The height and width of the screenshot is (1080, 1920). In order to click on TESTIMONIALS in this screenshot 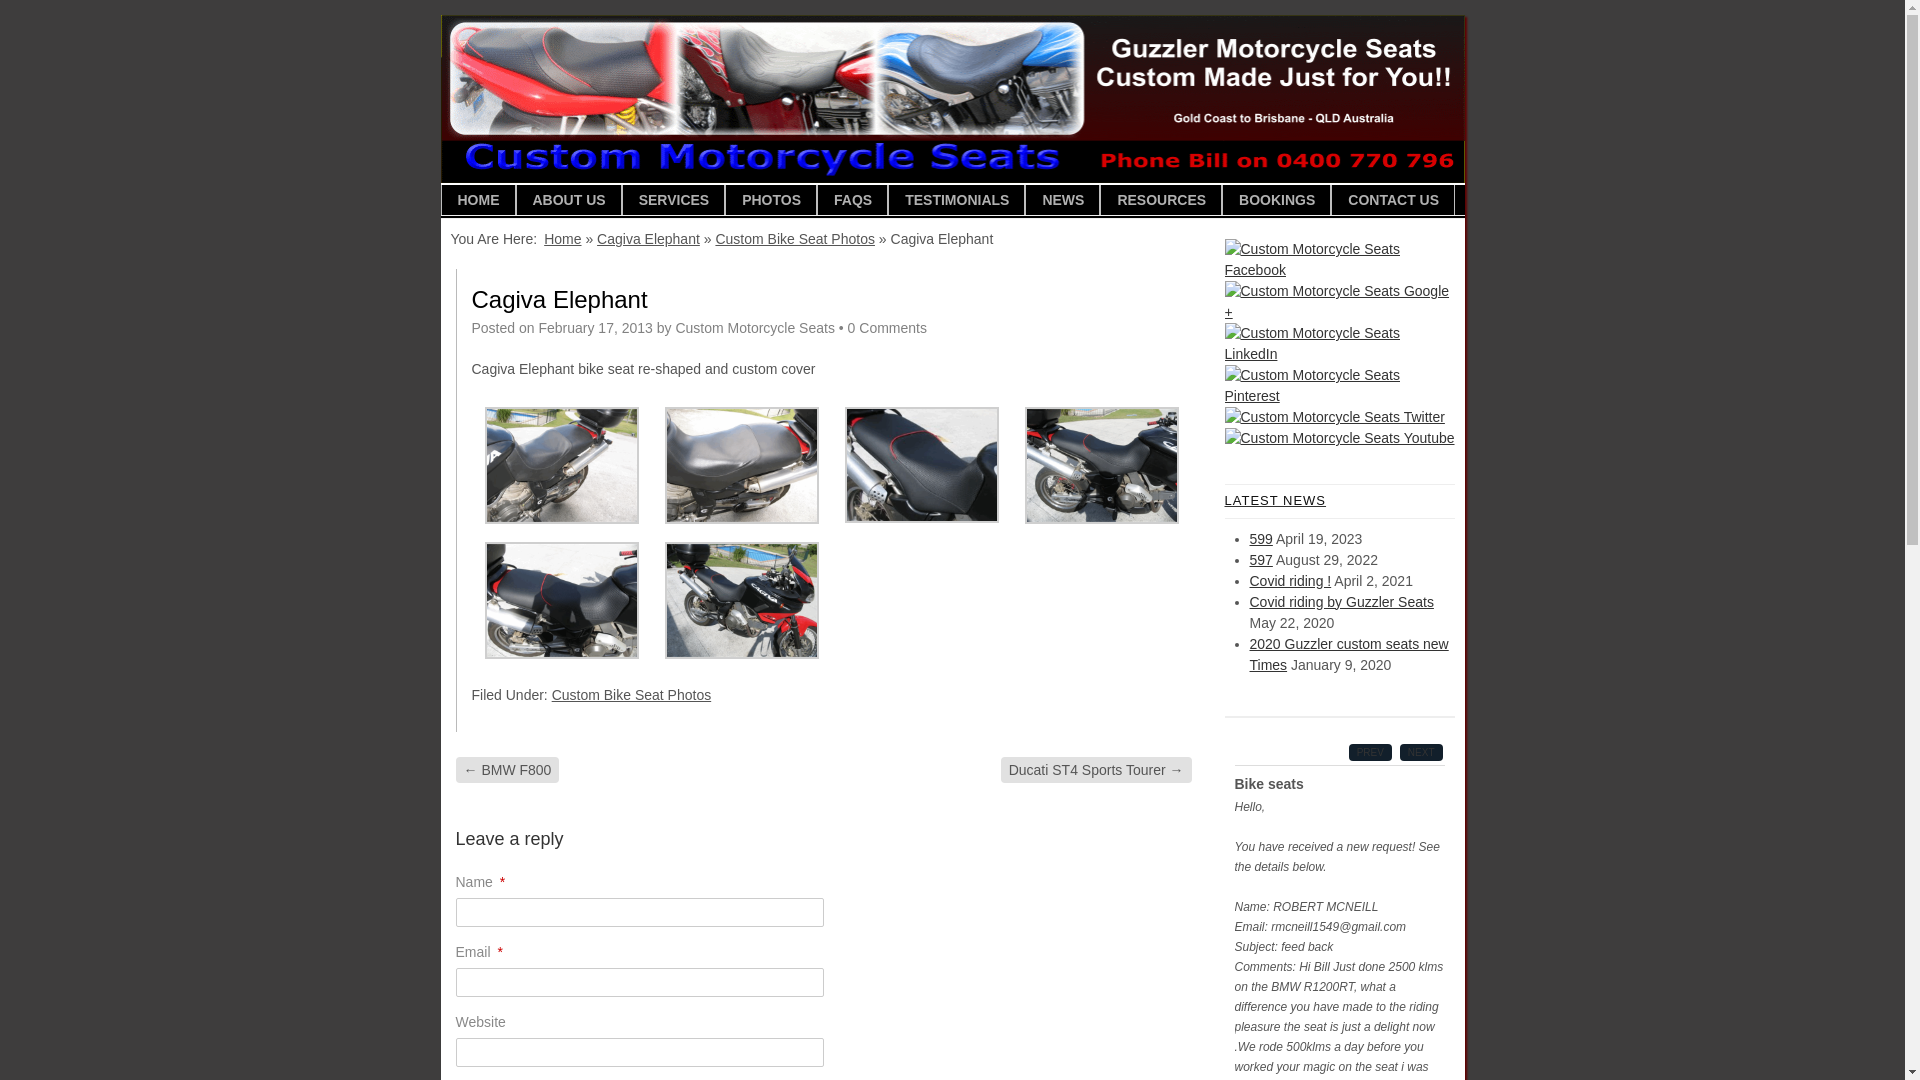, I will do `click(956, 200)`.